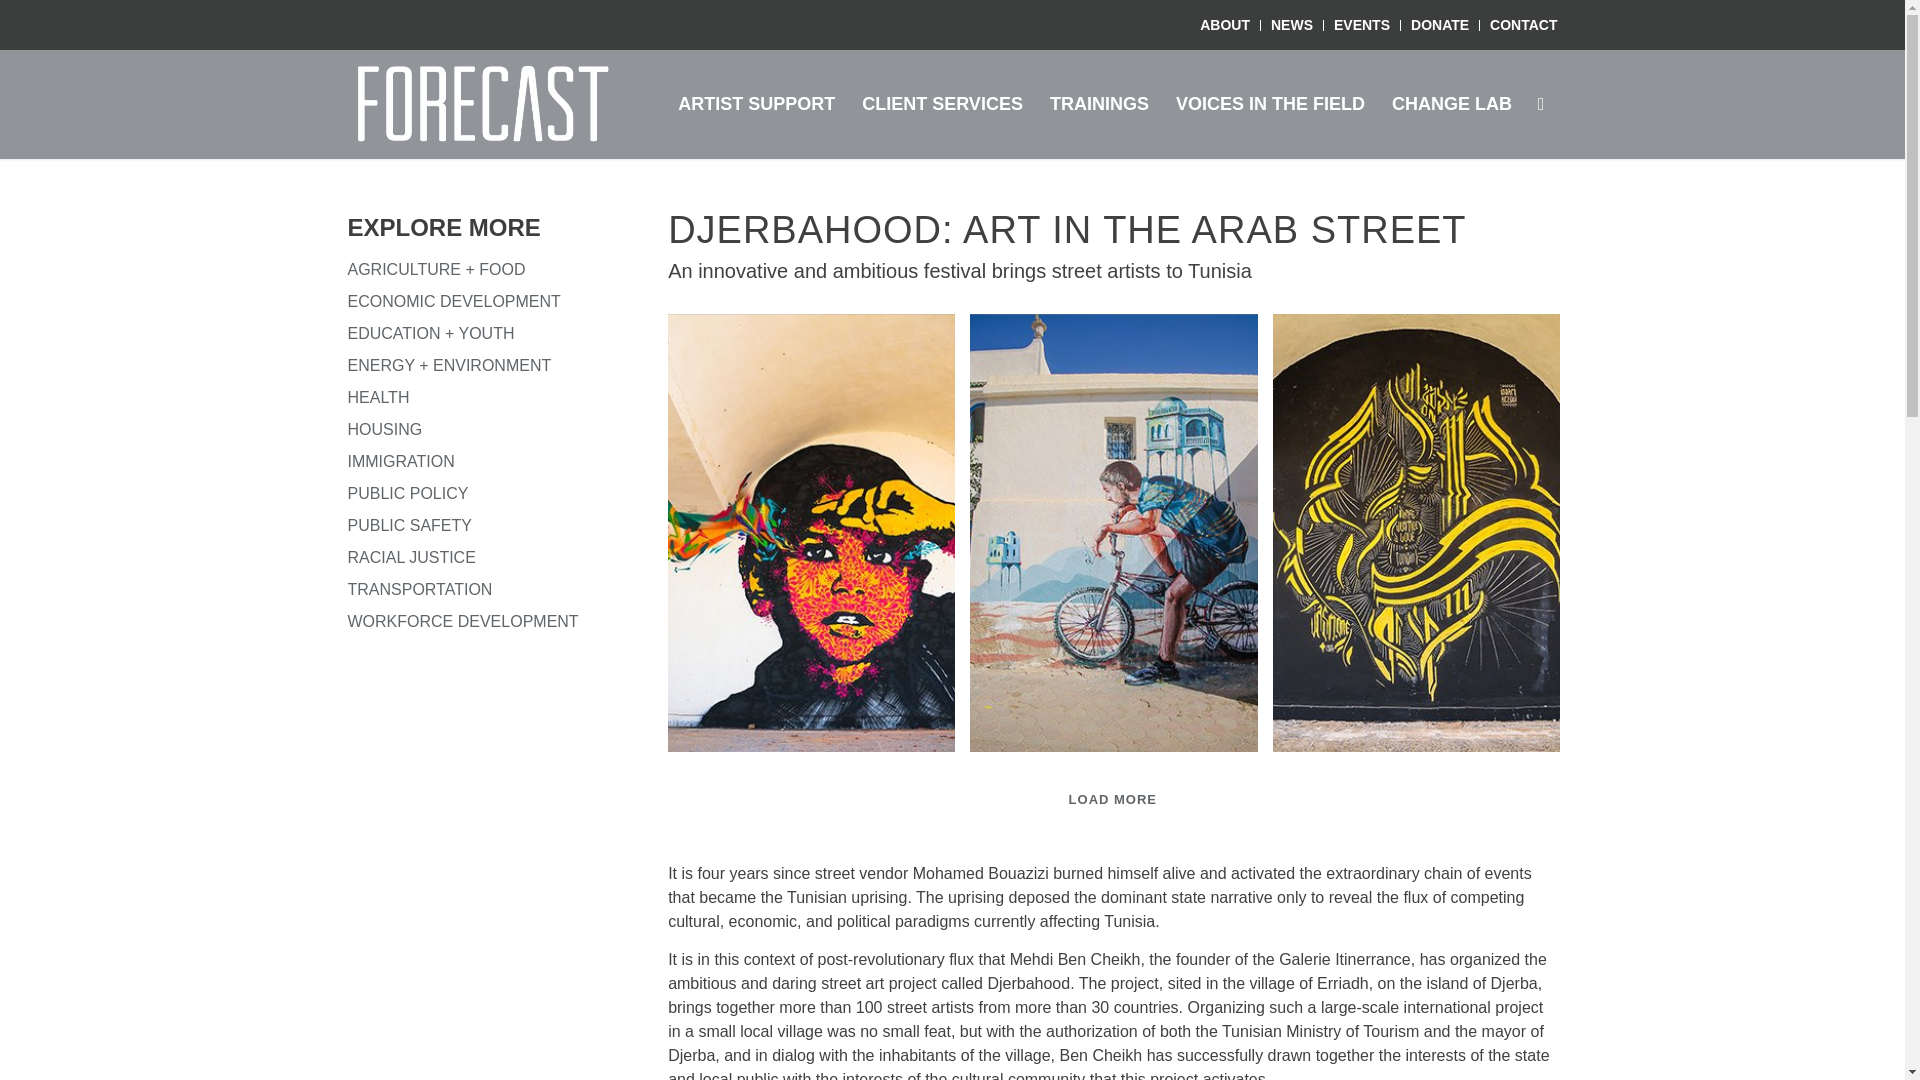 The width and height of the screenshot is (1920, 1080). What do you see at coordinates (942, 103) in the screenshot?
I see `CLIENT SERVICES` at bounding box center [942, 103].